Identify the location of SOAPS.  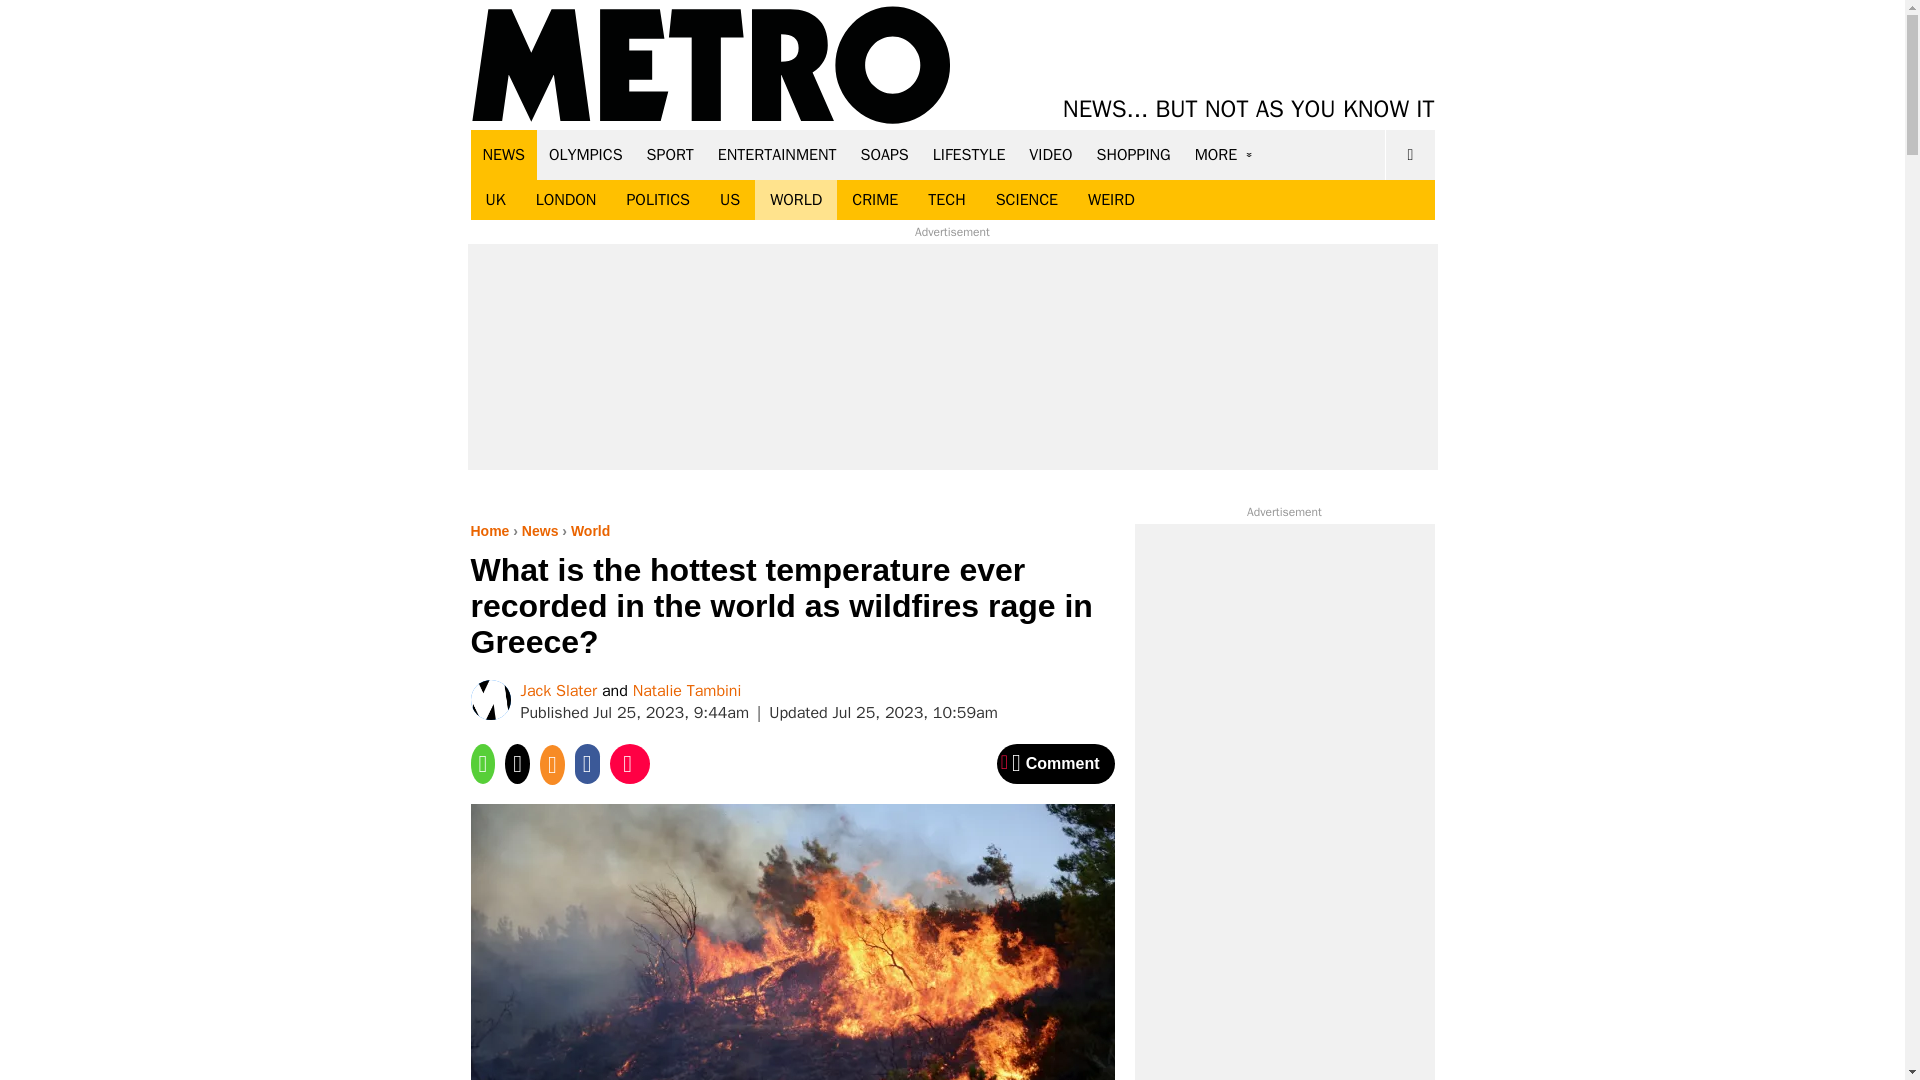
(884, 154).